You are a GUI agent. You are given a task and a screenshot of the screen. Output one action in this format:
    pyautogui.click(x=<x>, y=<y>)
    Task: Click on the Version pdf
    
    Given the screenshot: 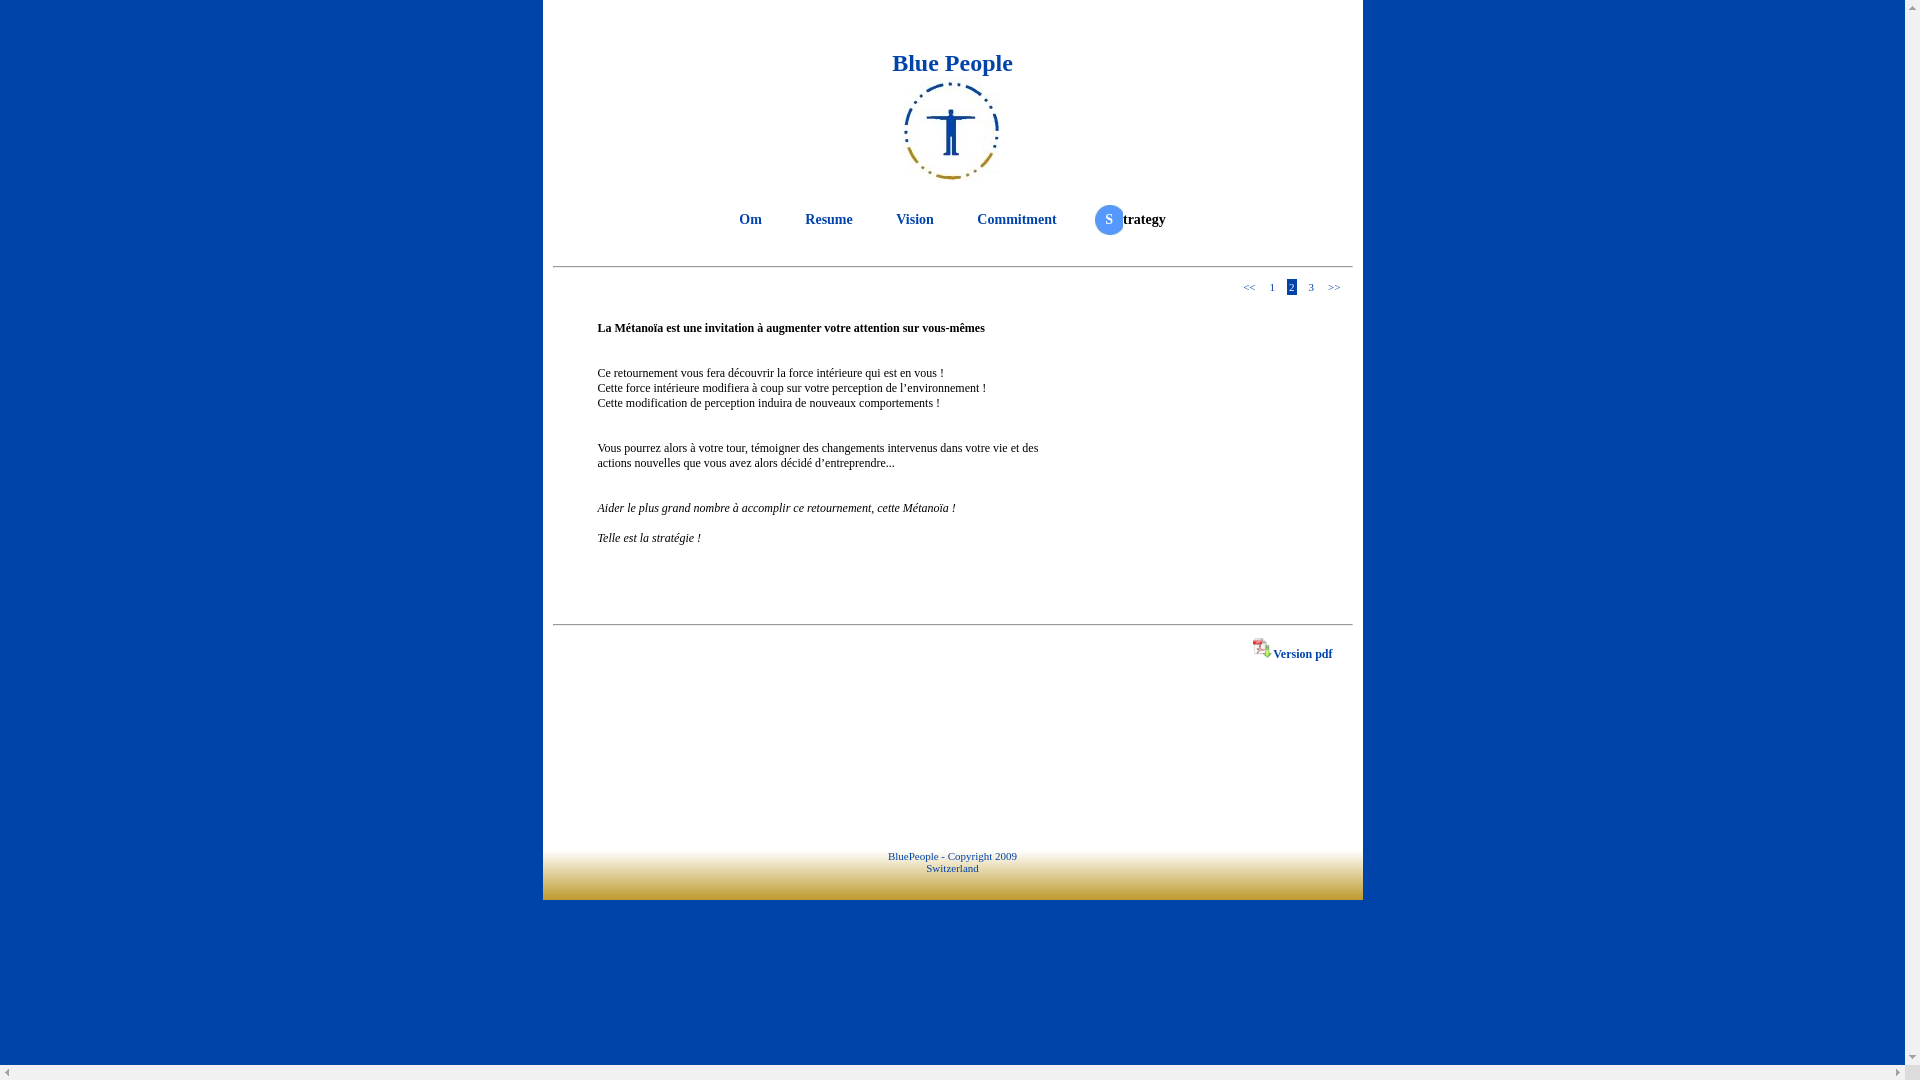 What is the action you would take?
    pyautogui.click(x=1292, y=654)
    